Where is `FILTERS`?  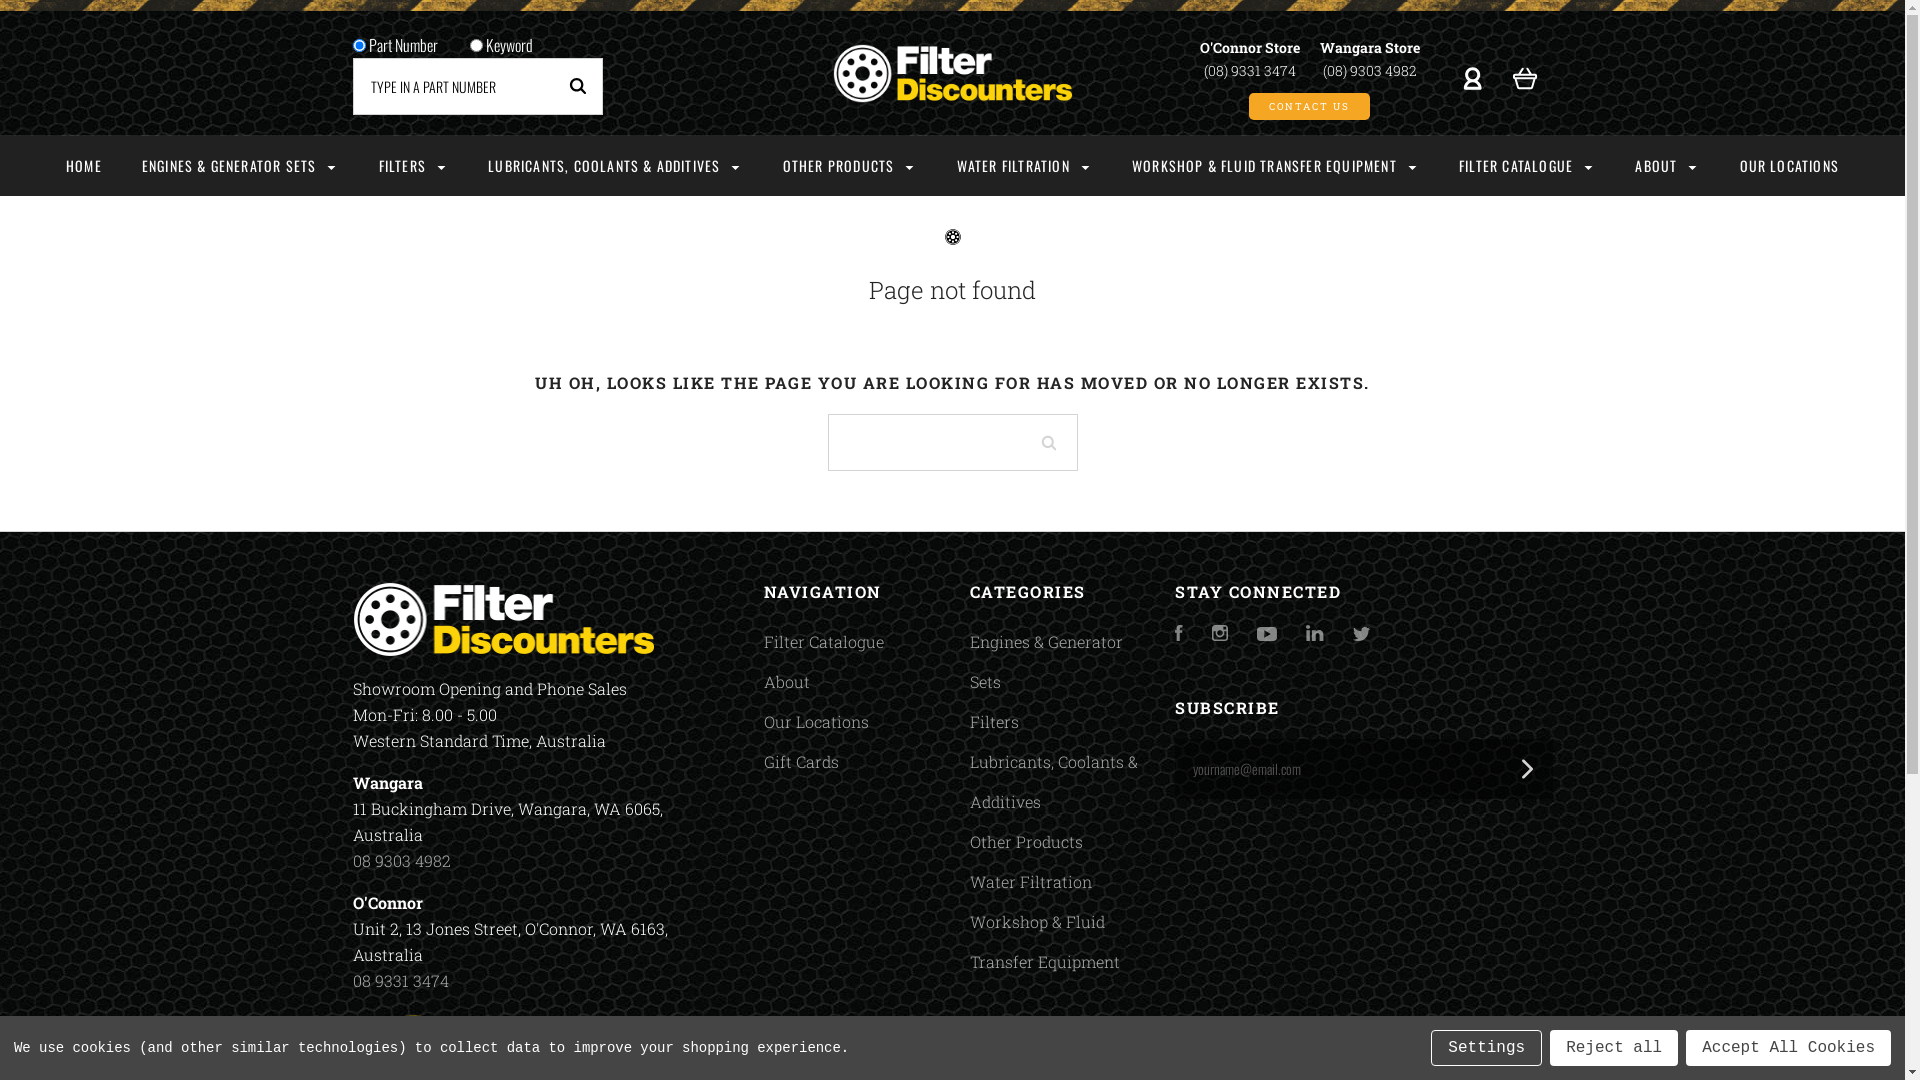 FILTERS is located at coordinates (414, 166).